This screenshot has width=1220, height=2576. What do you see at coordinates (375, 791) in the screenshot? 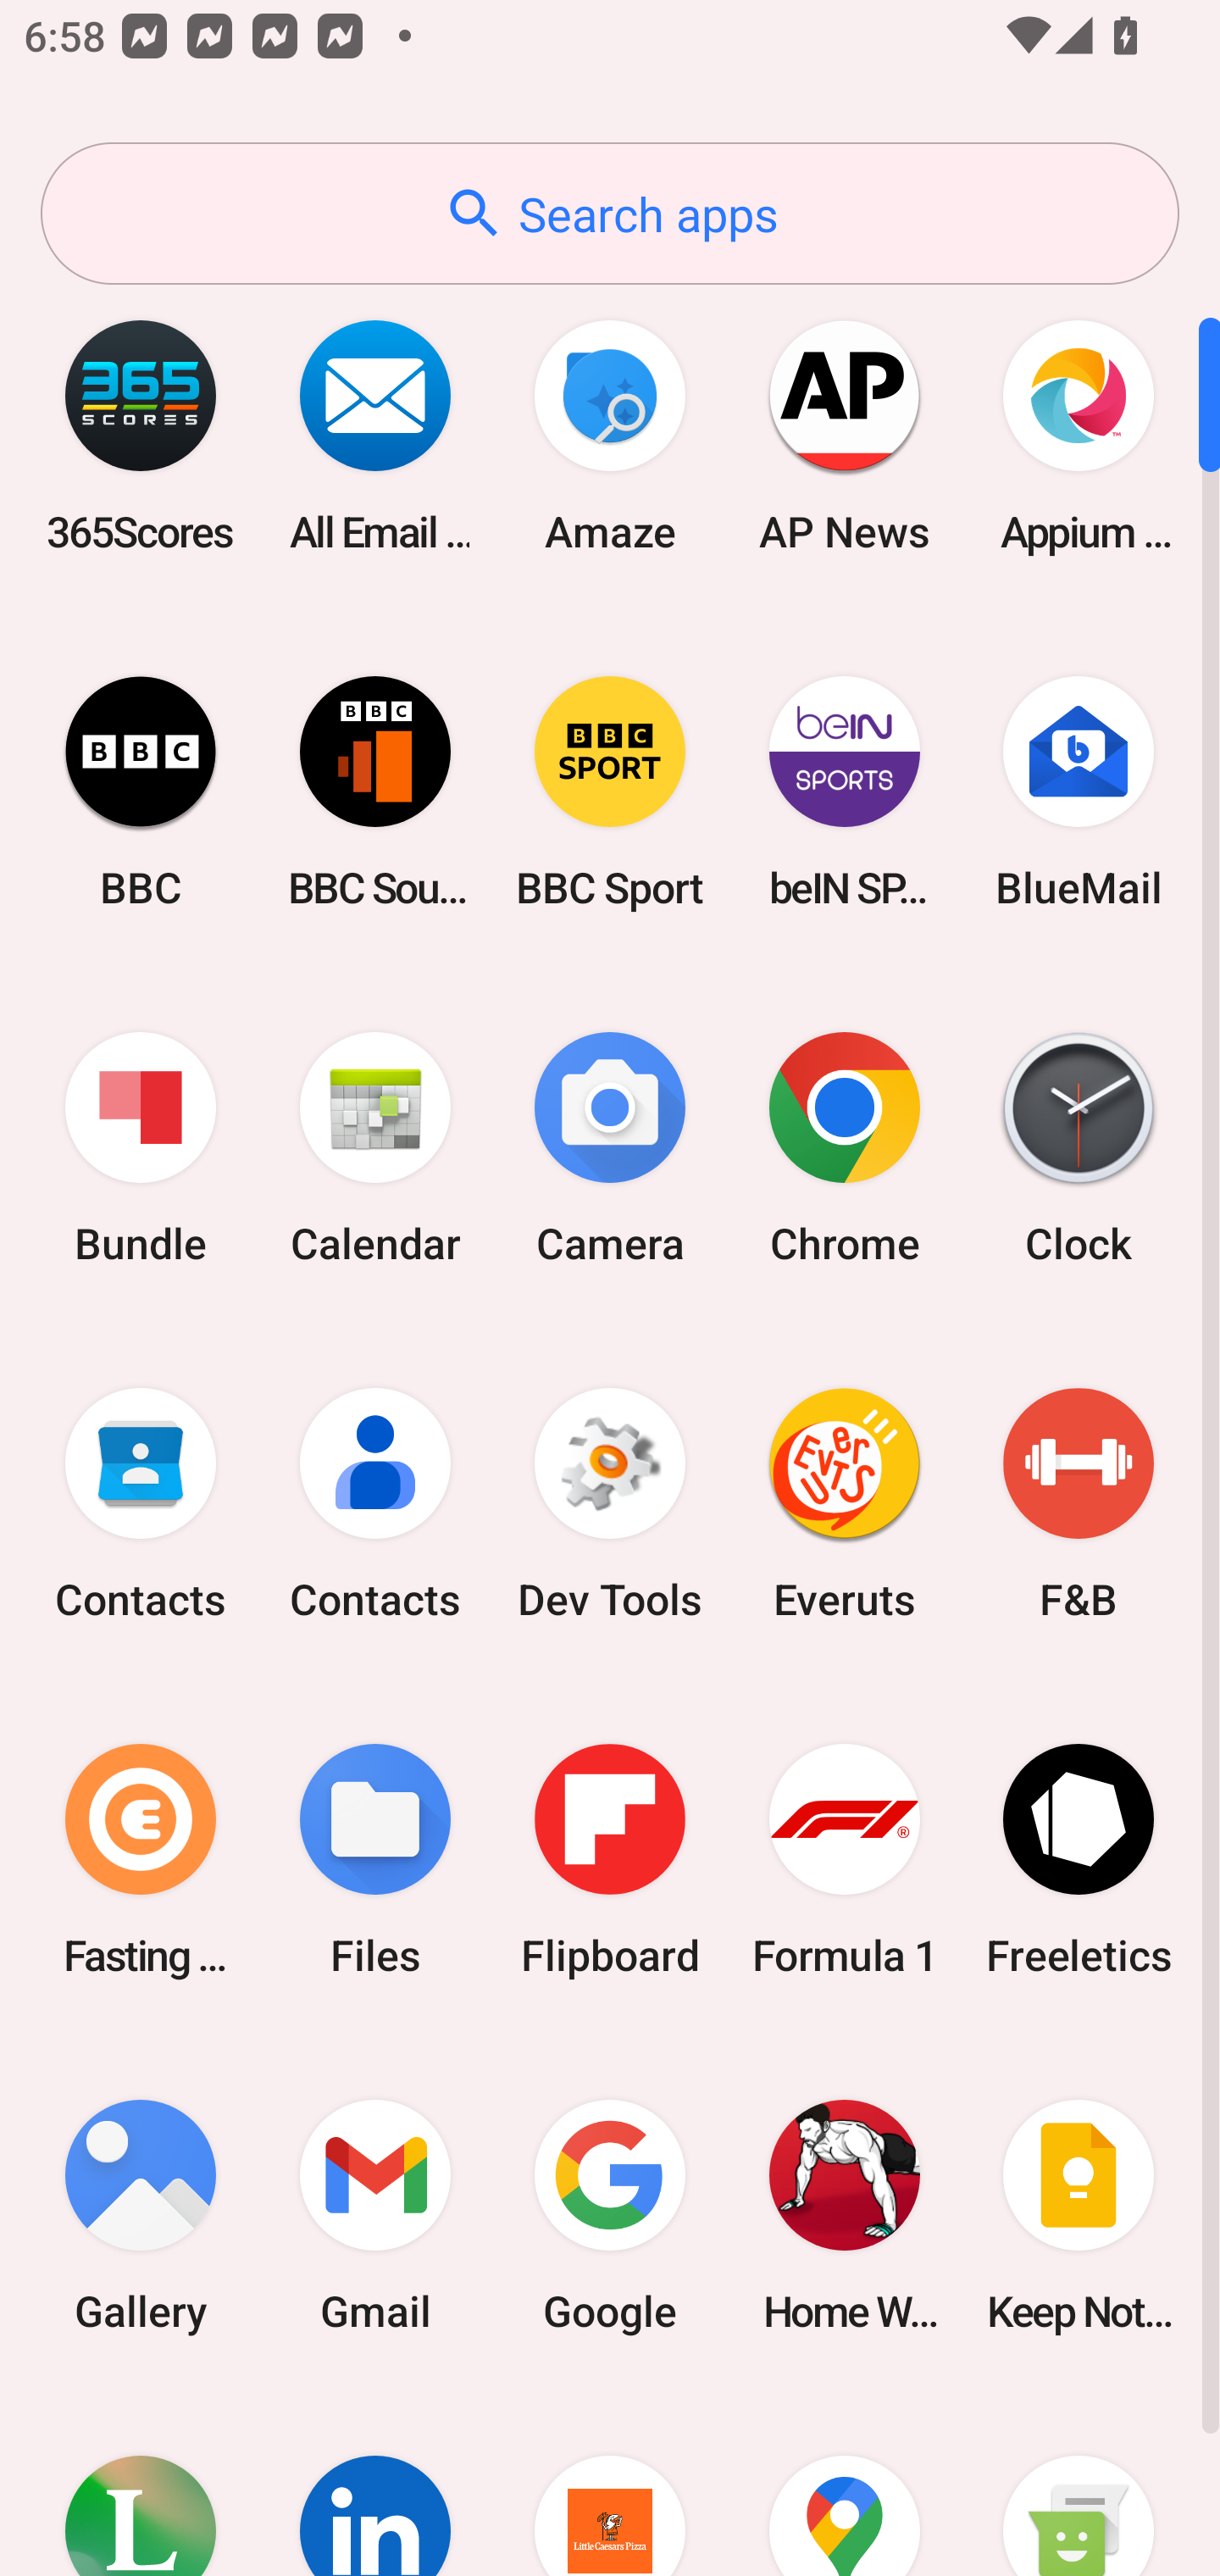
I see `BBC Sounds` at bounding box center [375, 791].